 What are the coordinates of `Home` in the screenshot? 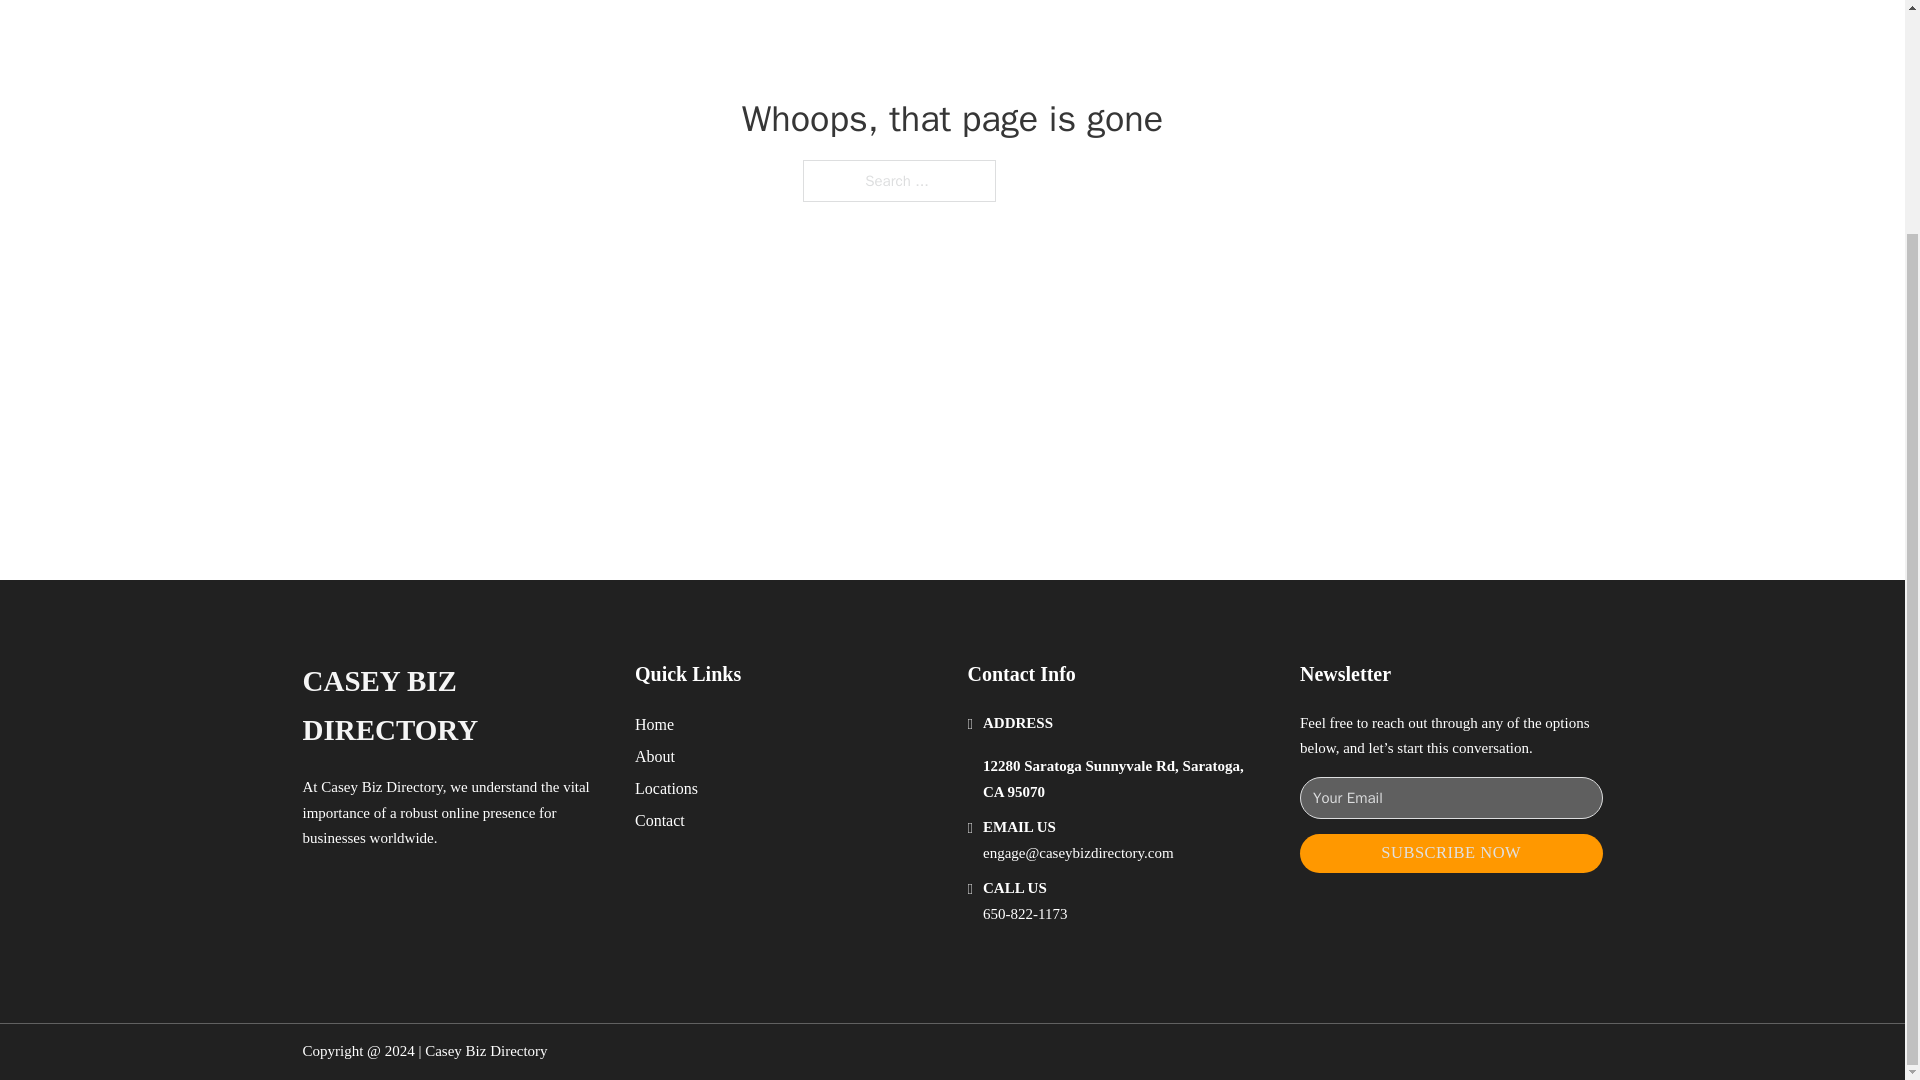 It's located at (654, 724).